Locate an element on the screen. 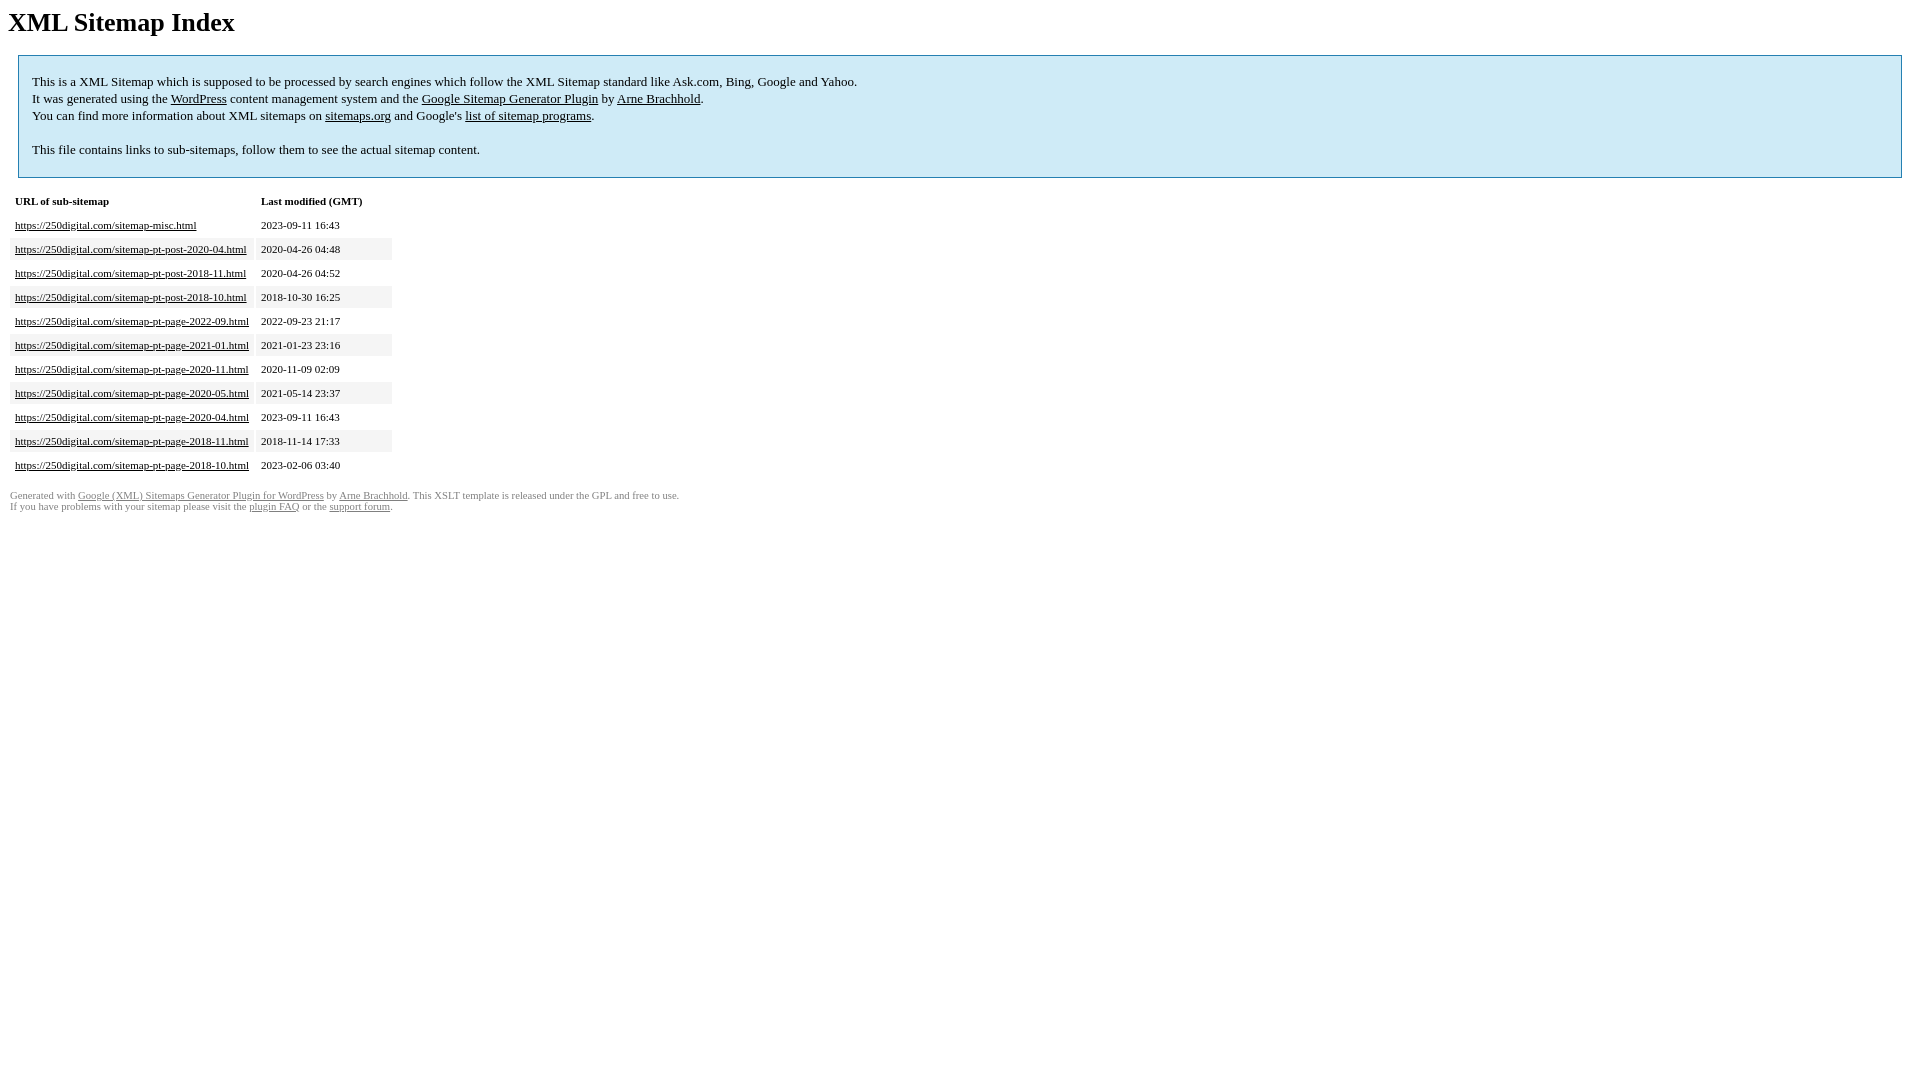 This screenshot has width=1920, height=1080. https://250digital.com/sitemap-pt-page-2020-04.html is located at coordinates (132, 417).